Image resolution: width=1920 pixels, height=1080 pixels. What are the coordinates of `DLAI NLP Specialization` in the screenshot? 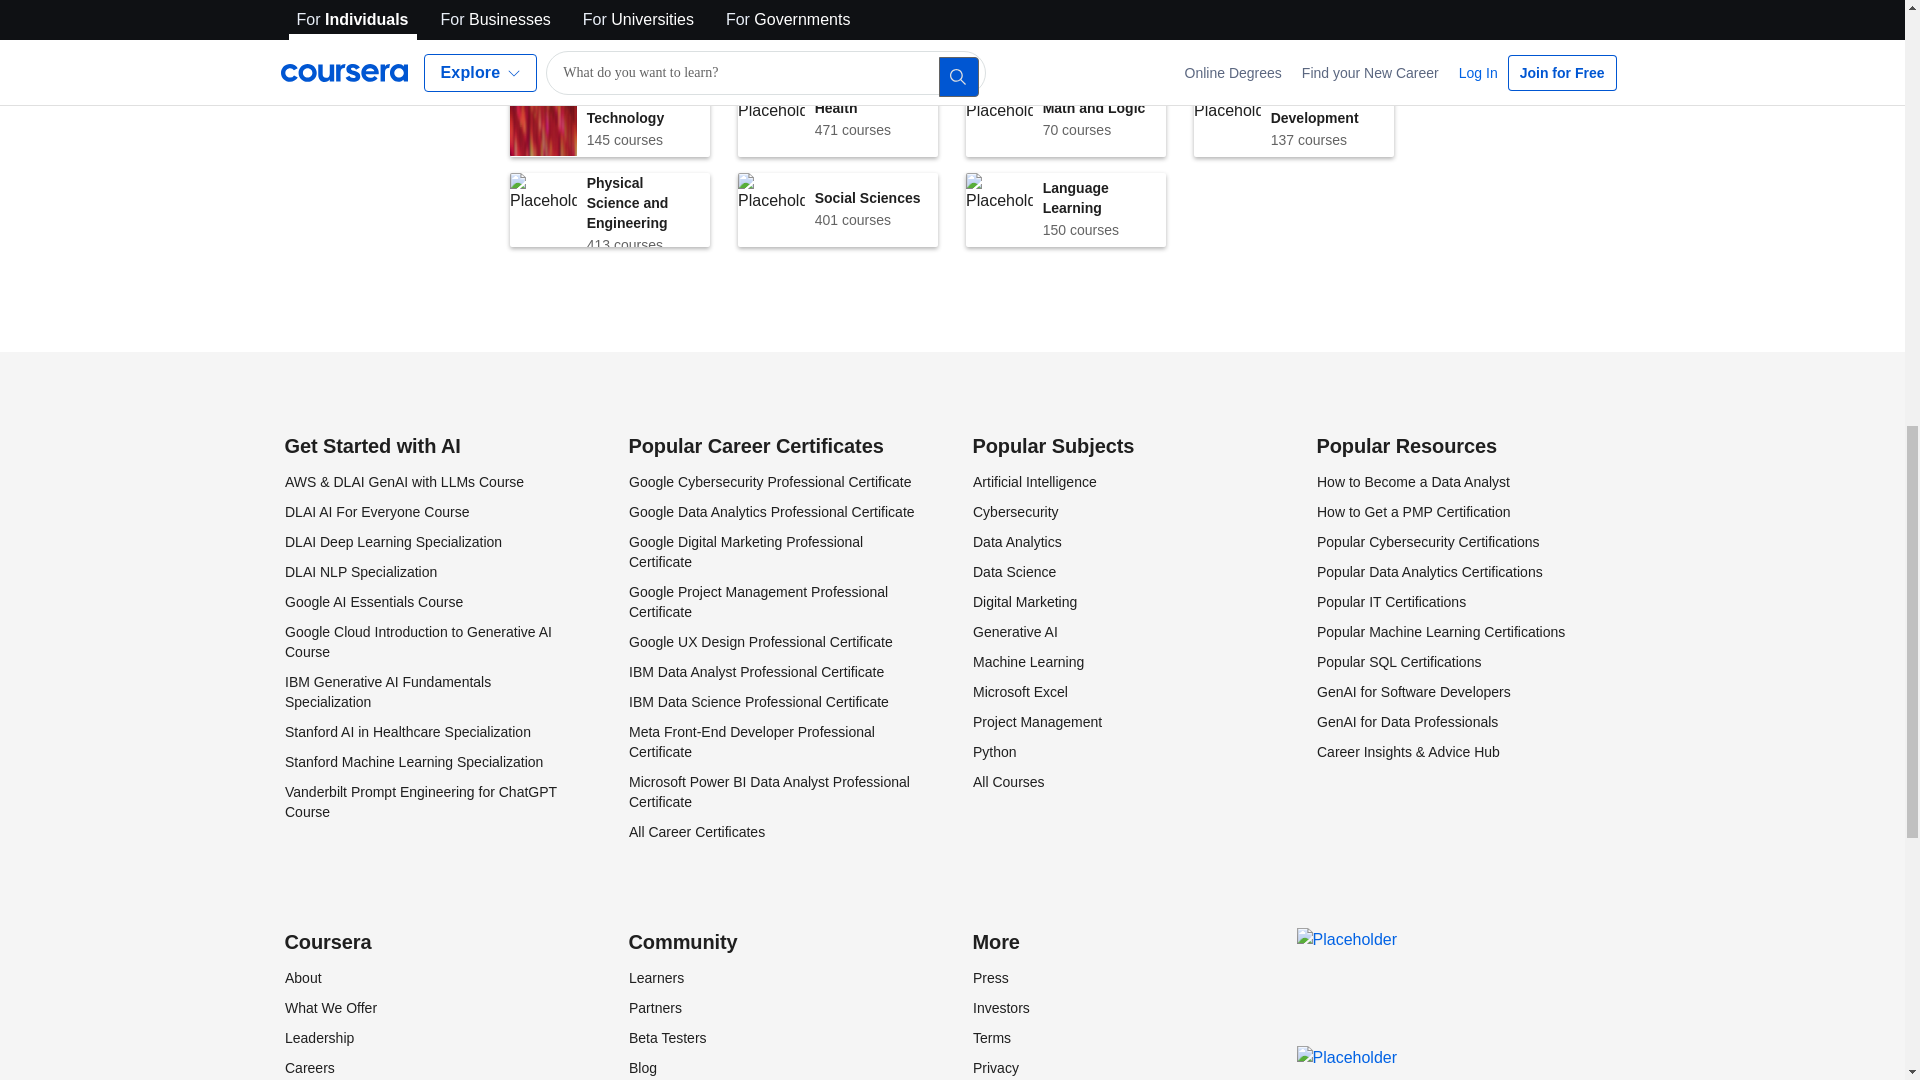 It's located at (1294, 120).